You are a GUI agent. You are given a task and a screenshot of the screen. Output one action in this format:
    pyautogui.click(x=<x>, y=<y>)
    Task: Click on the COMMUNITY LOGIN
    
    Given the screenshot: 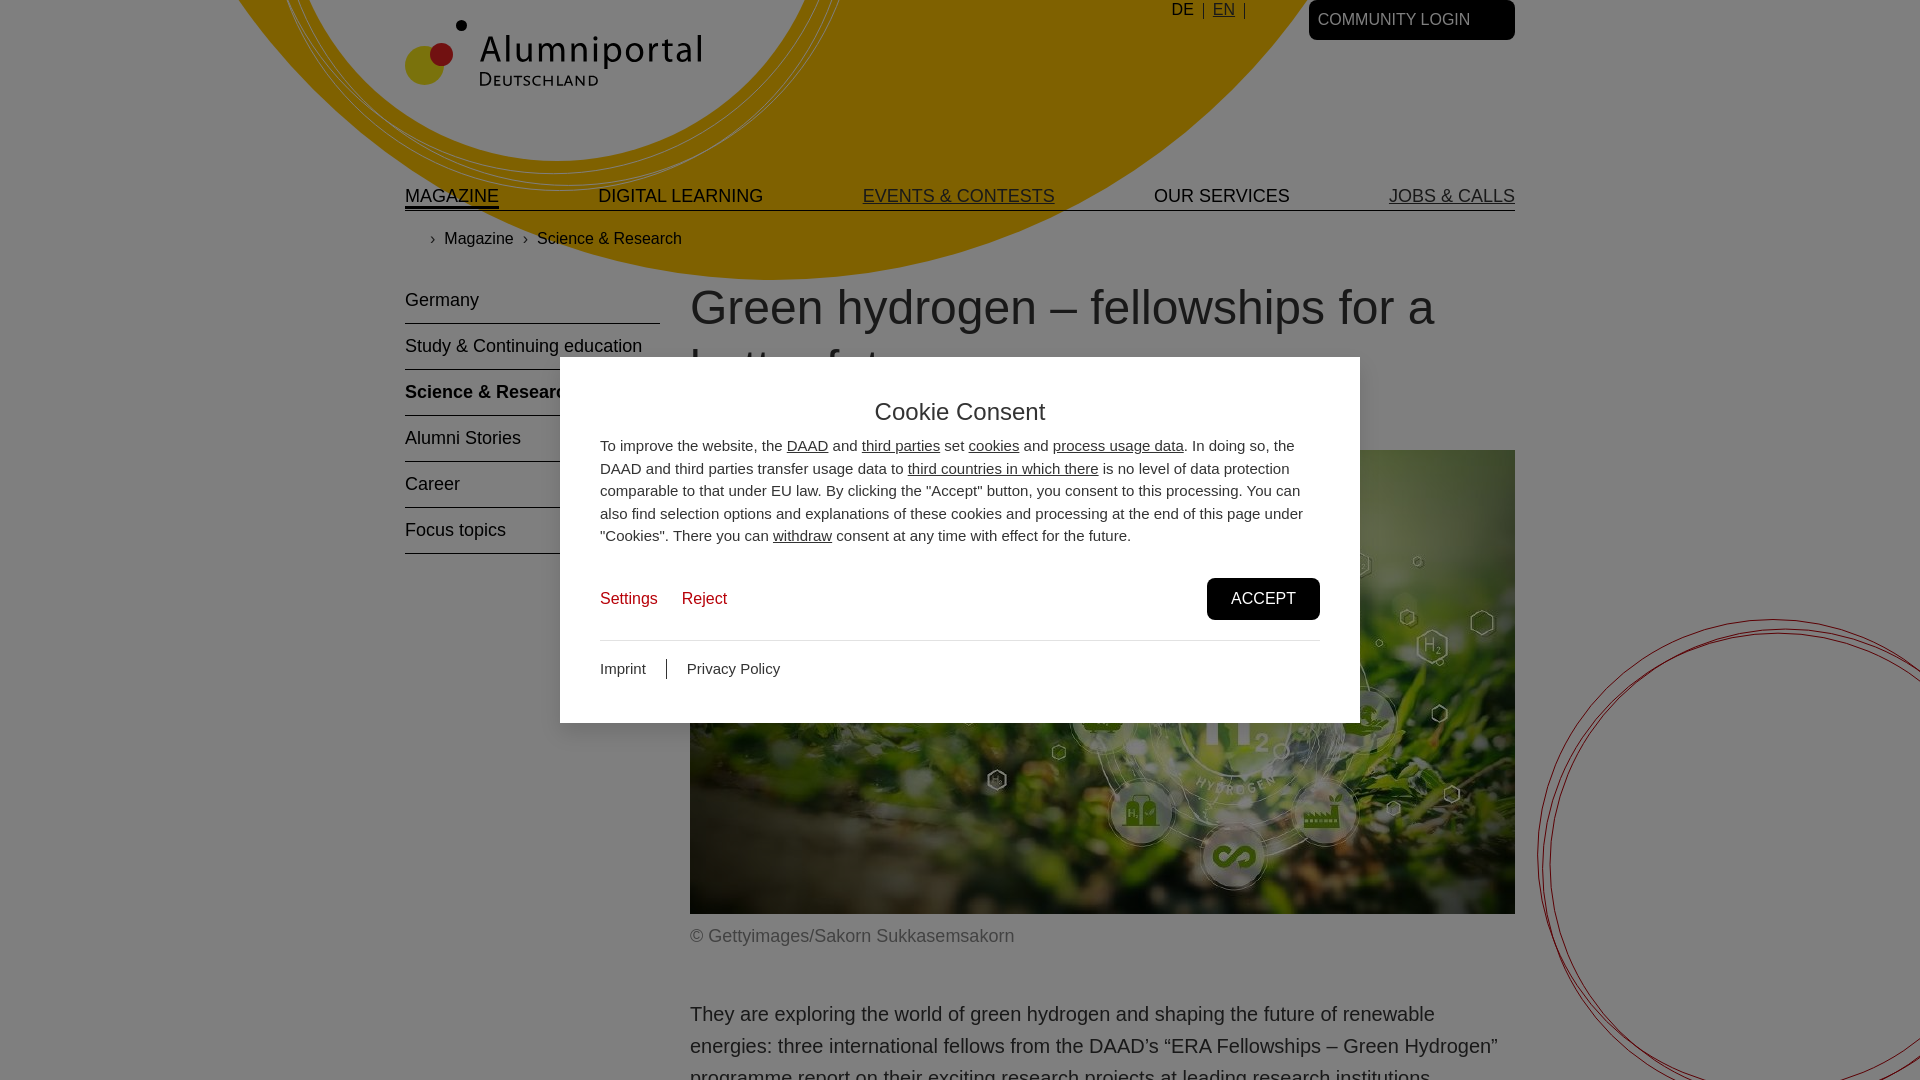 What is the action you would take?
    pyautogui.click(x=1412, y=20)
    